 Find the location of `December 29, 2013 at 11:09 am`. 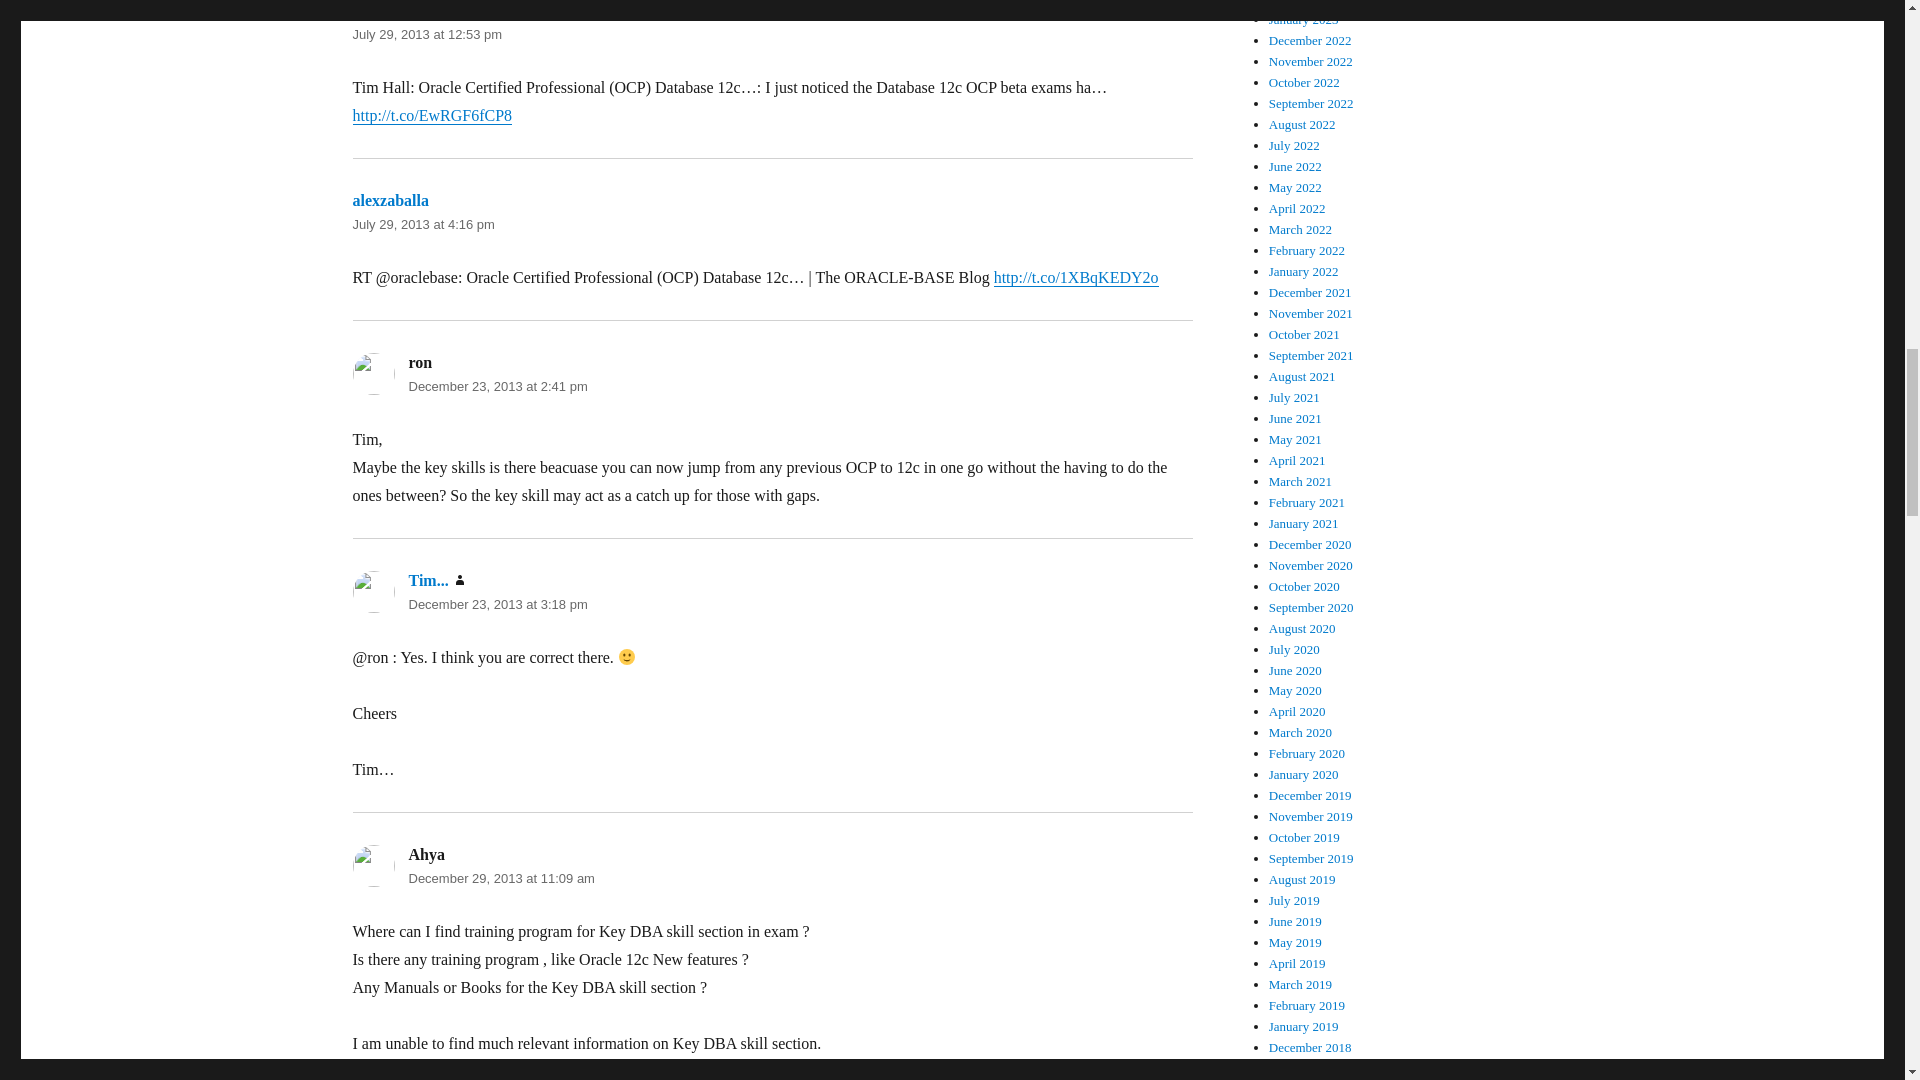

December 29, 2013 at 11:09 am is located at coordinates (500, 878).